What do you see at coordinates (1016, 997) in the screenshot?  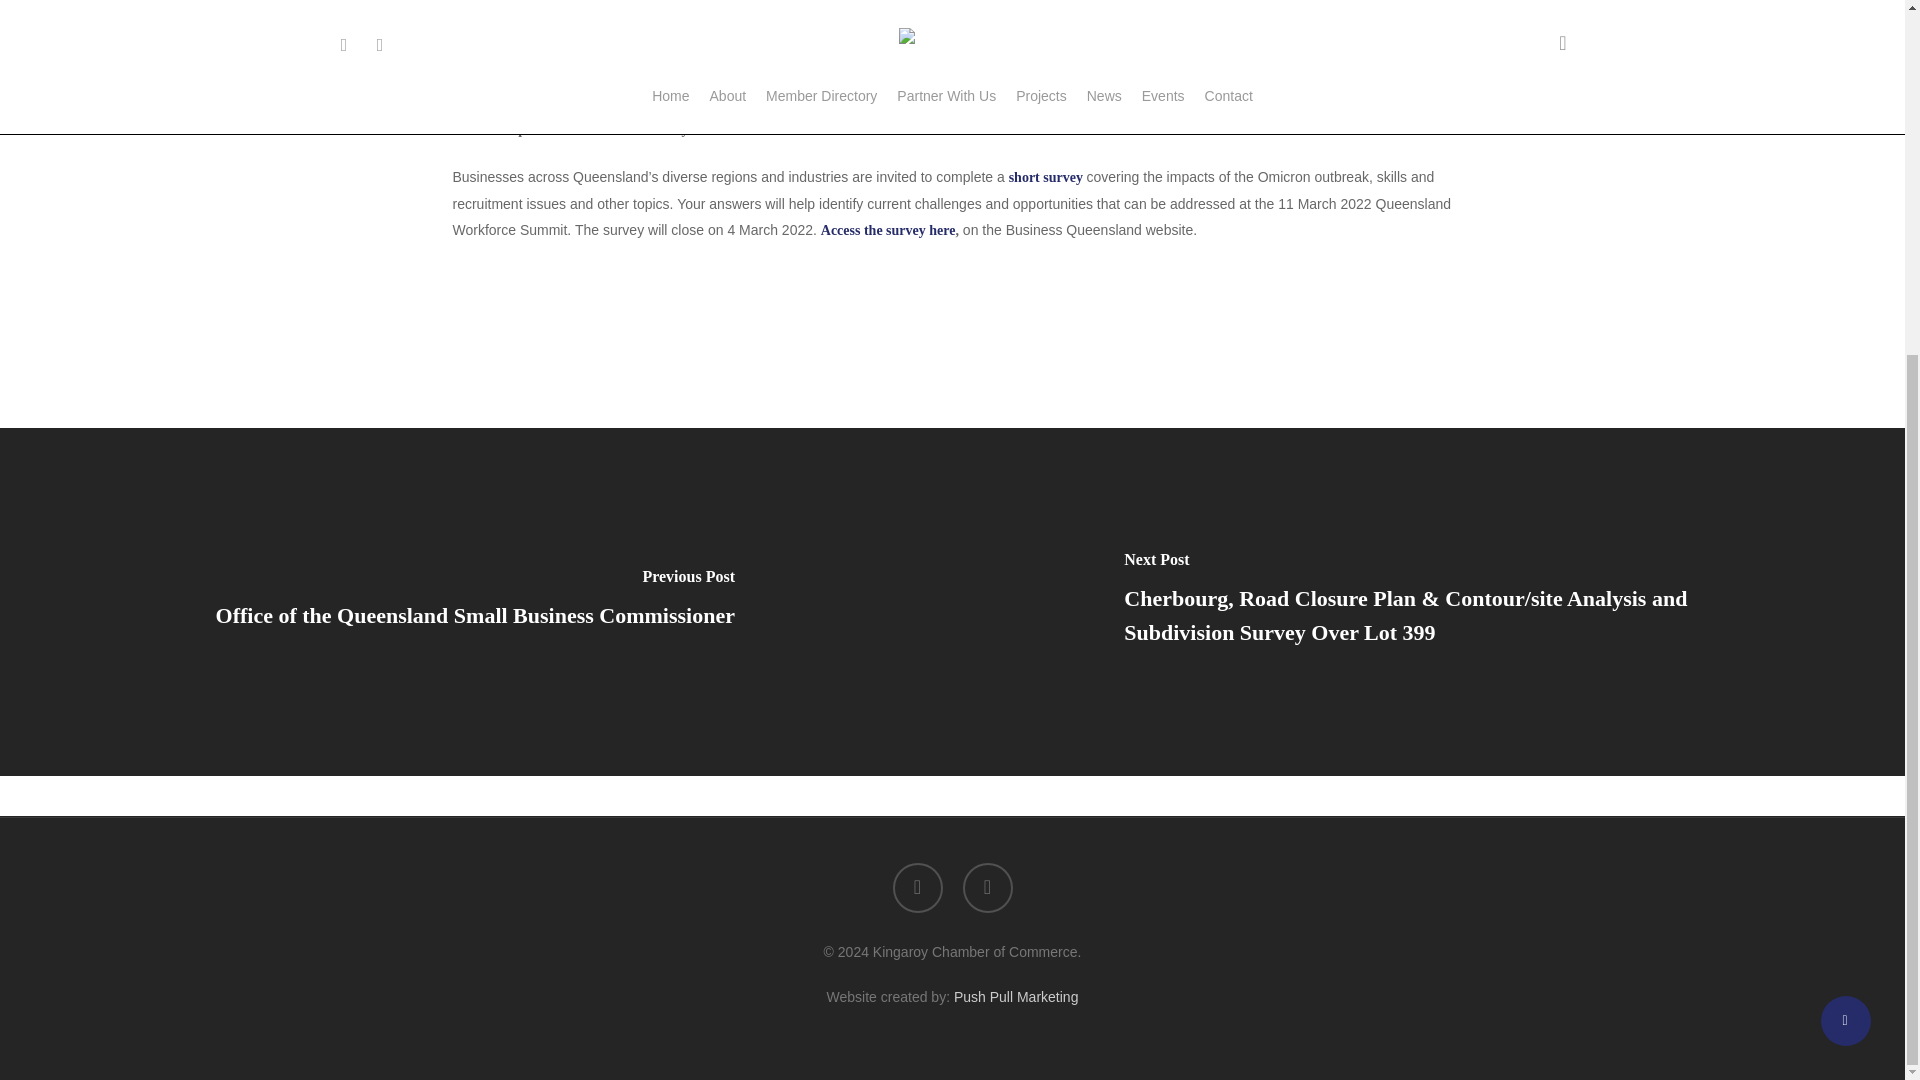 I see `Push Pull Marketing` at bounding box center [1016, 997].